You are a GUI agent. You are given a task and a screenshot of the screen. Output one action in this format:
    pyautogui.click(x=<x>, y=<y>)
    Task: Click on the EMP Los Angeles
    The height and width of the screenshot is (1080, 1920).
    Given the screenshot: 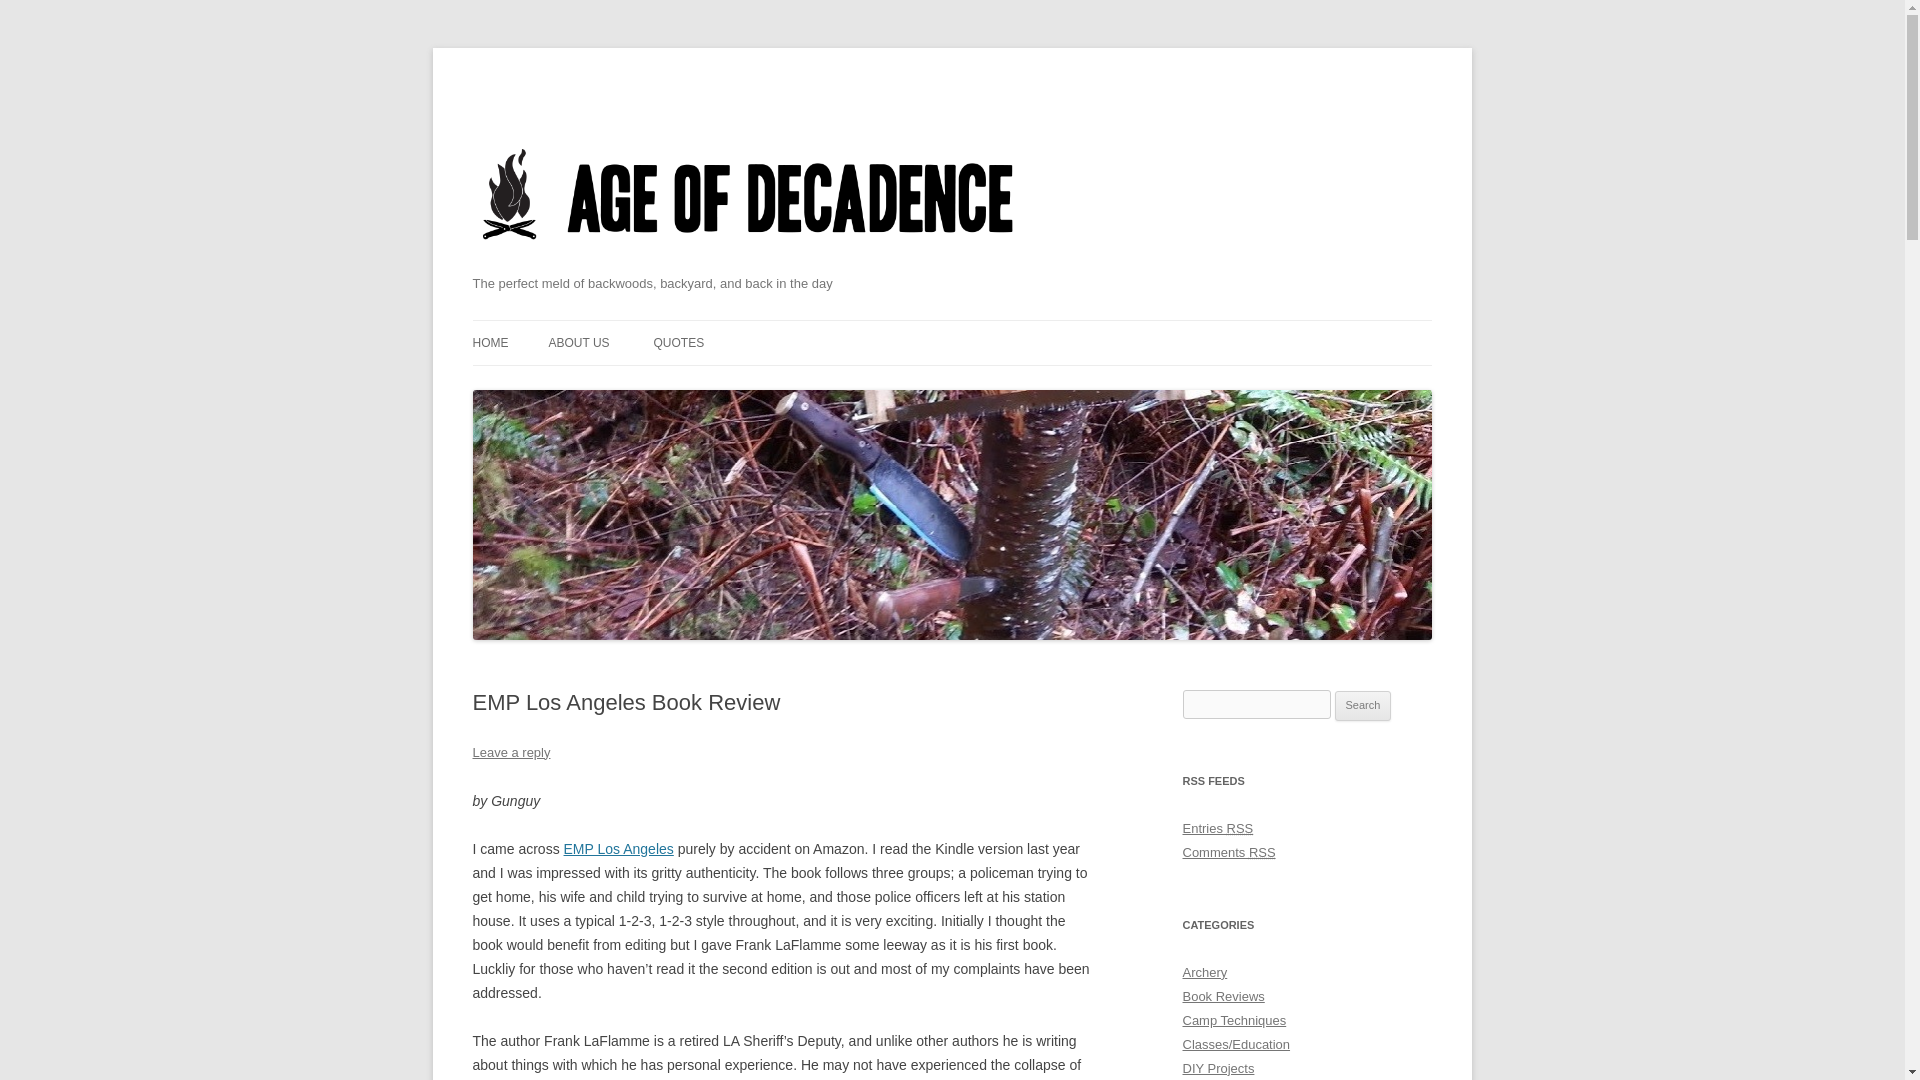 What is the action you would take?
    pyautogui.click(x=618, y=849)
    